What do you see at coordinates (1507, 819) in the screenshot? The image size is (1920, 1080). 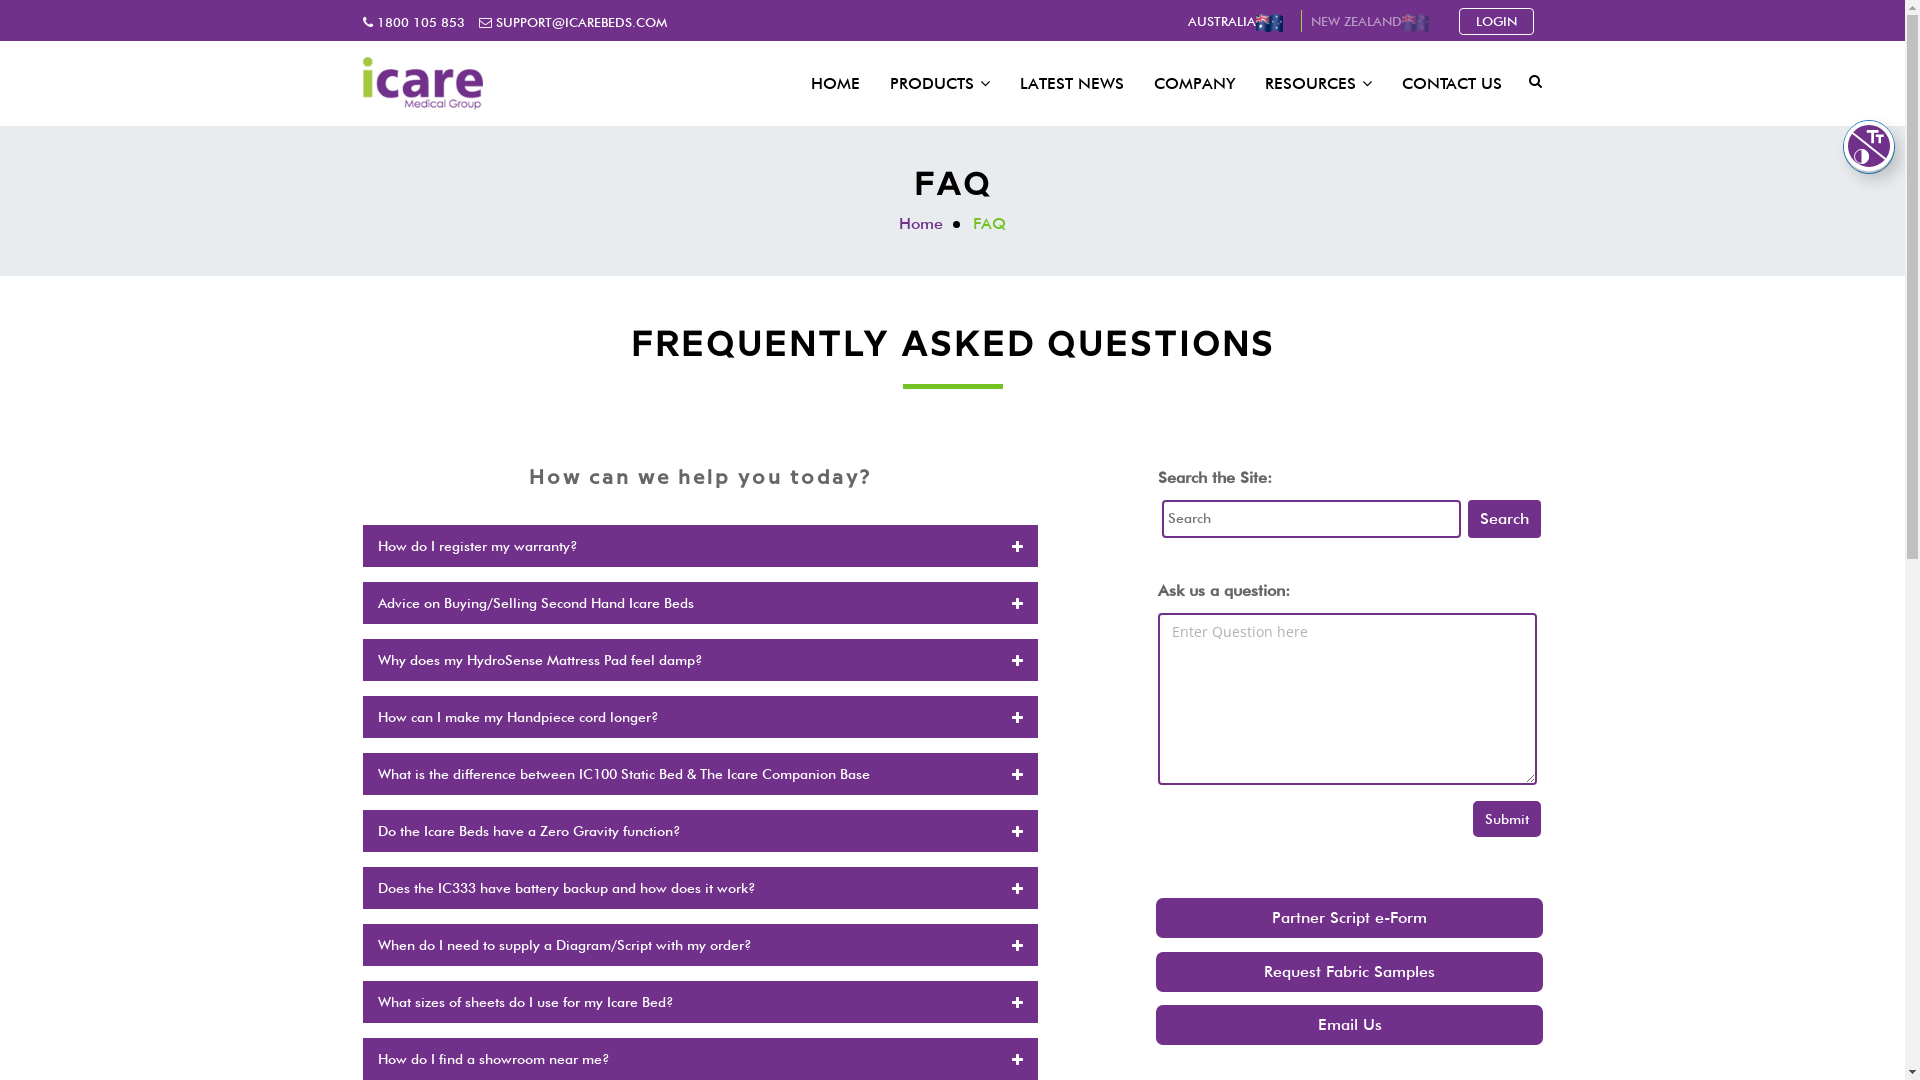 I see `Submit` at bounding box center [1507, 819].